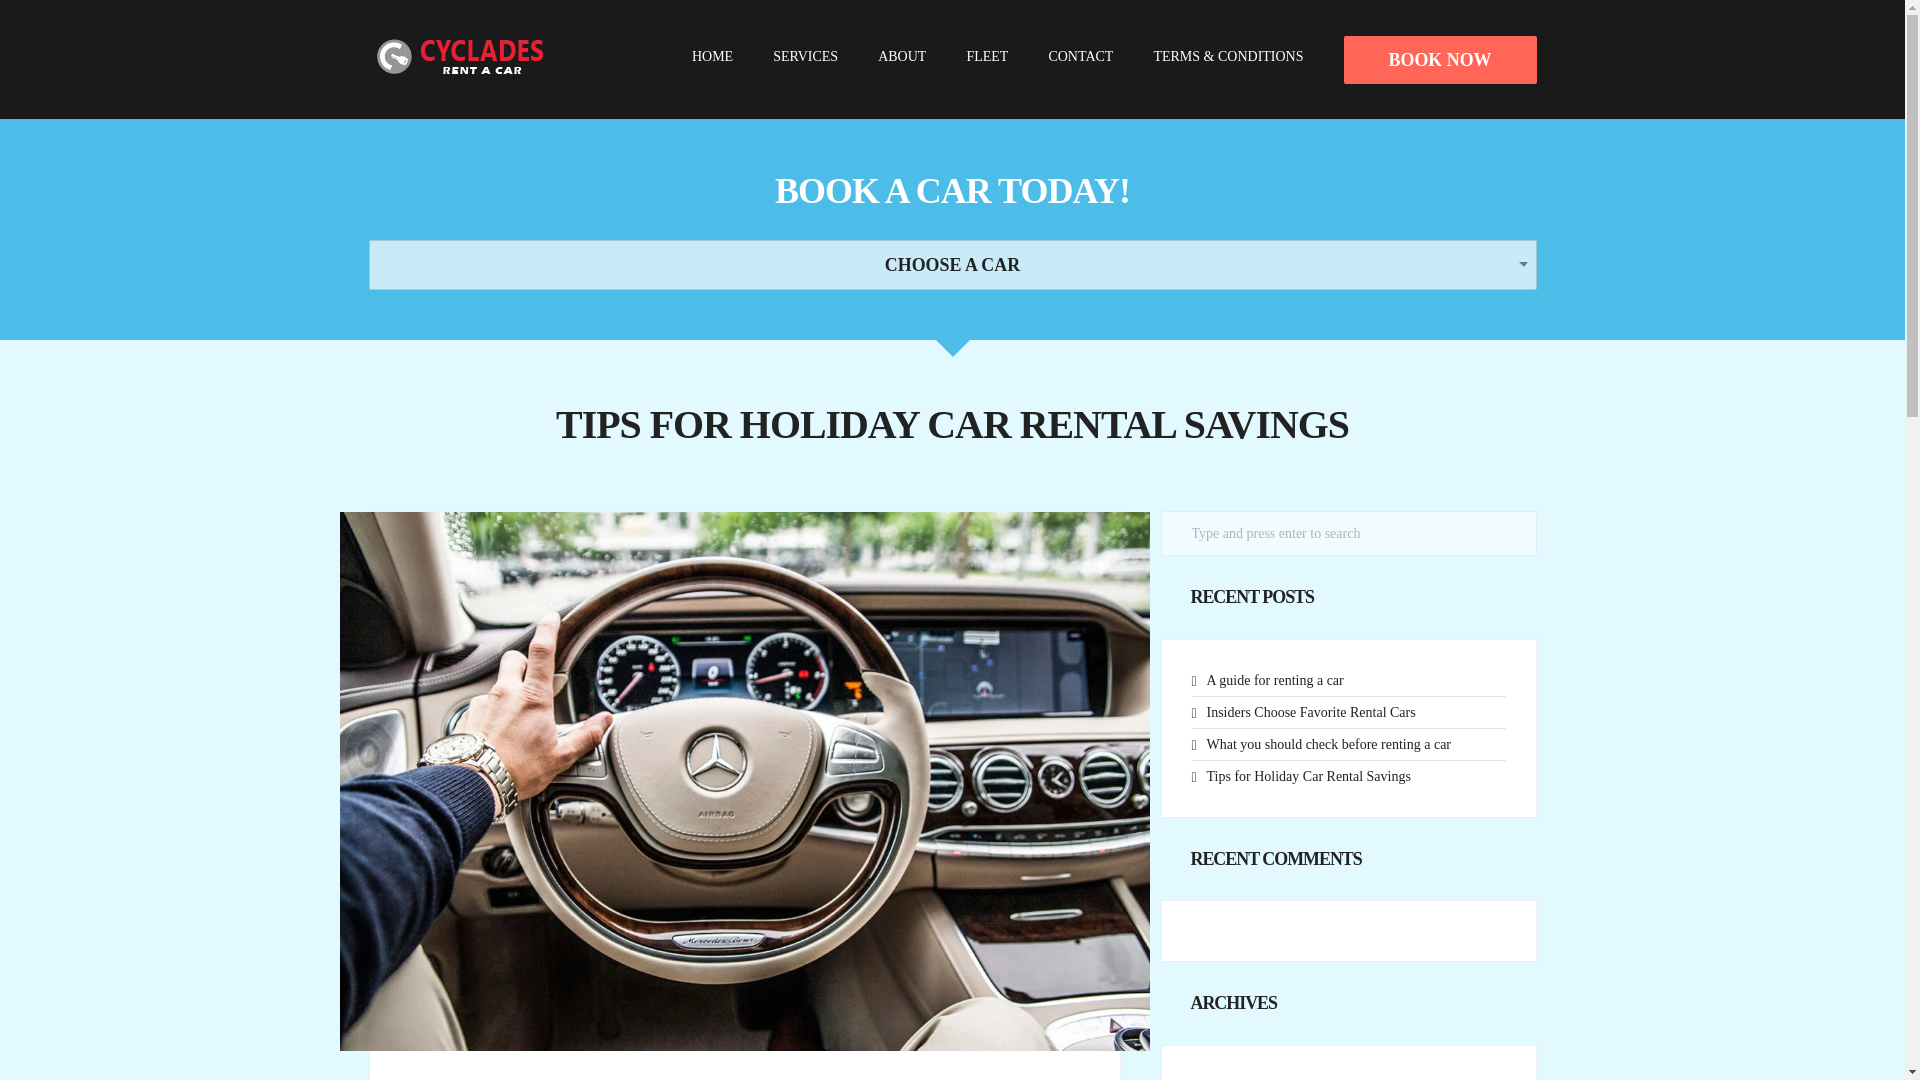 Image resolution: width=1920 pixels, height=1080 pixels. What do you see at coordinates (1328, 744) in the screenshot?
I see `What you should check before renting a car` at bounding box center [1328, 744].